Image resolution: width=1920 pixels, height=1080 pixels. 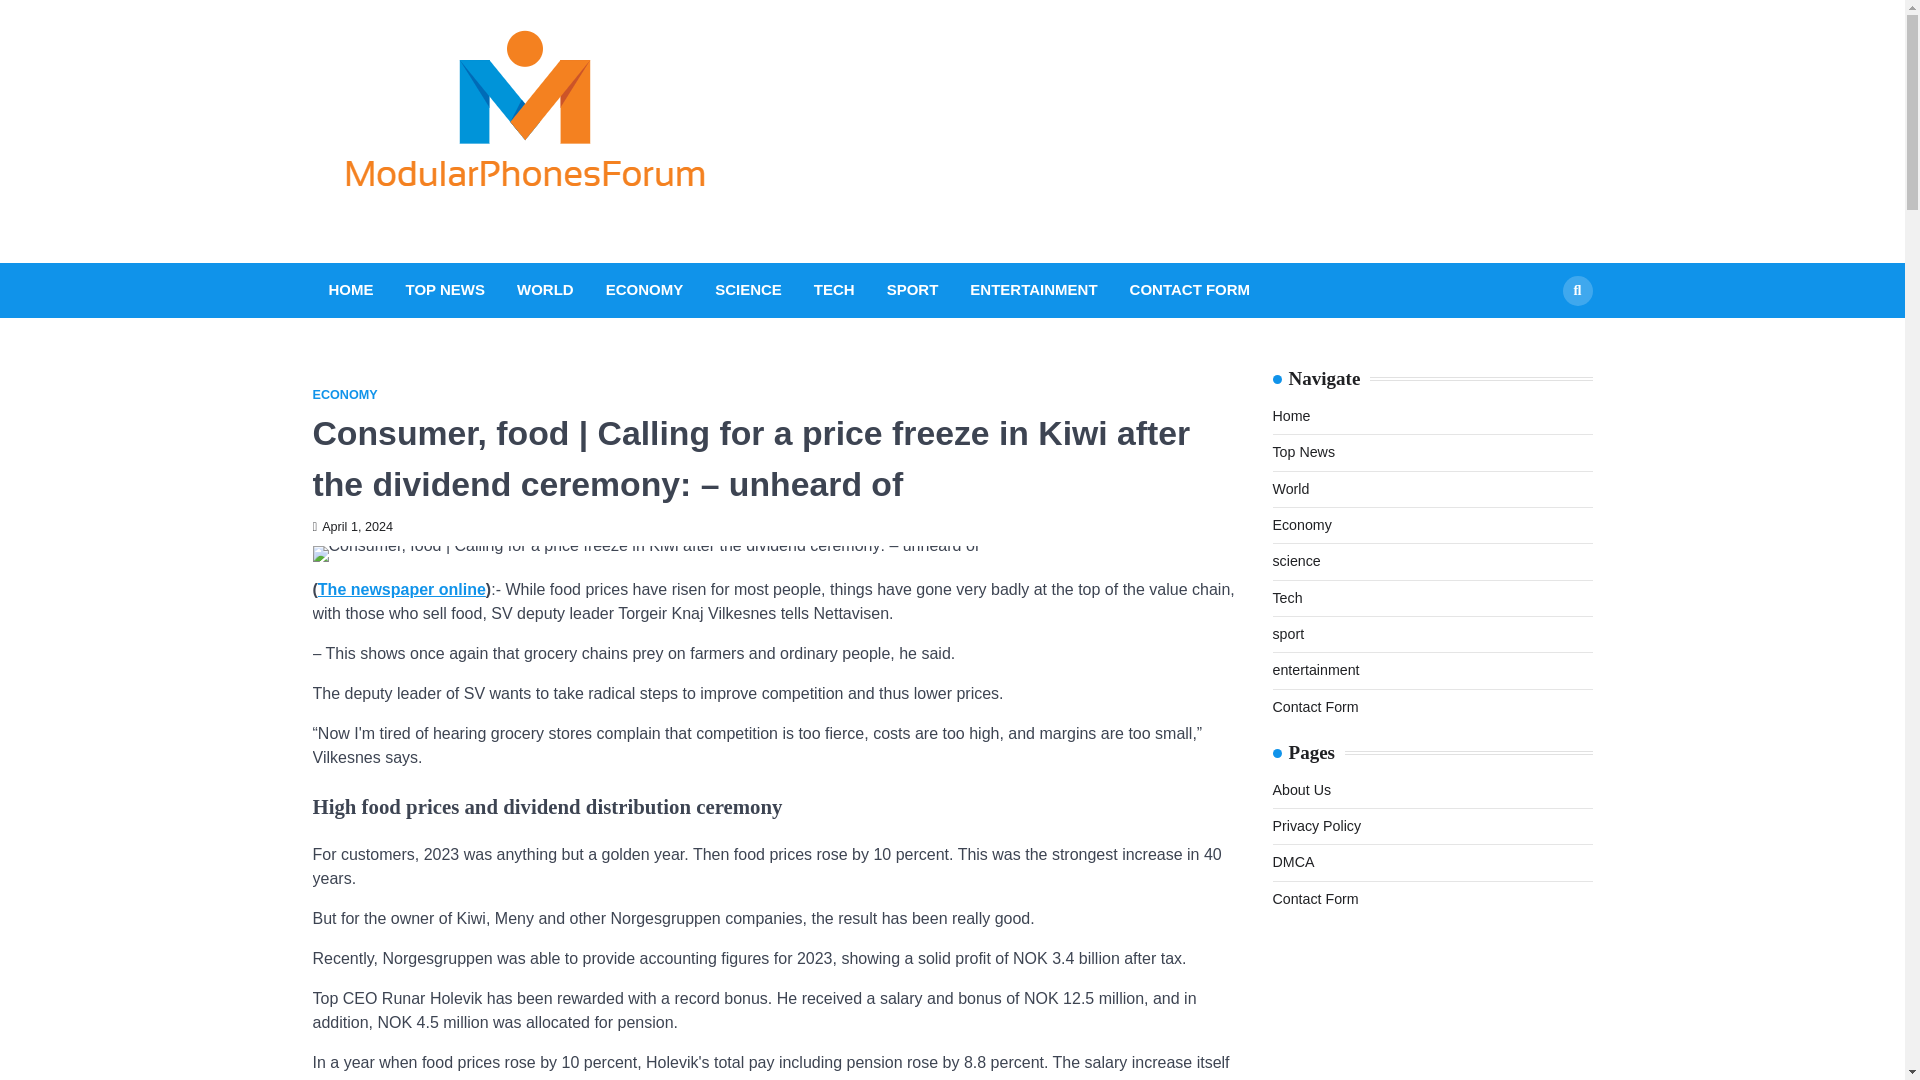 I want to click on Home, so click(x=1290, y=416).